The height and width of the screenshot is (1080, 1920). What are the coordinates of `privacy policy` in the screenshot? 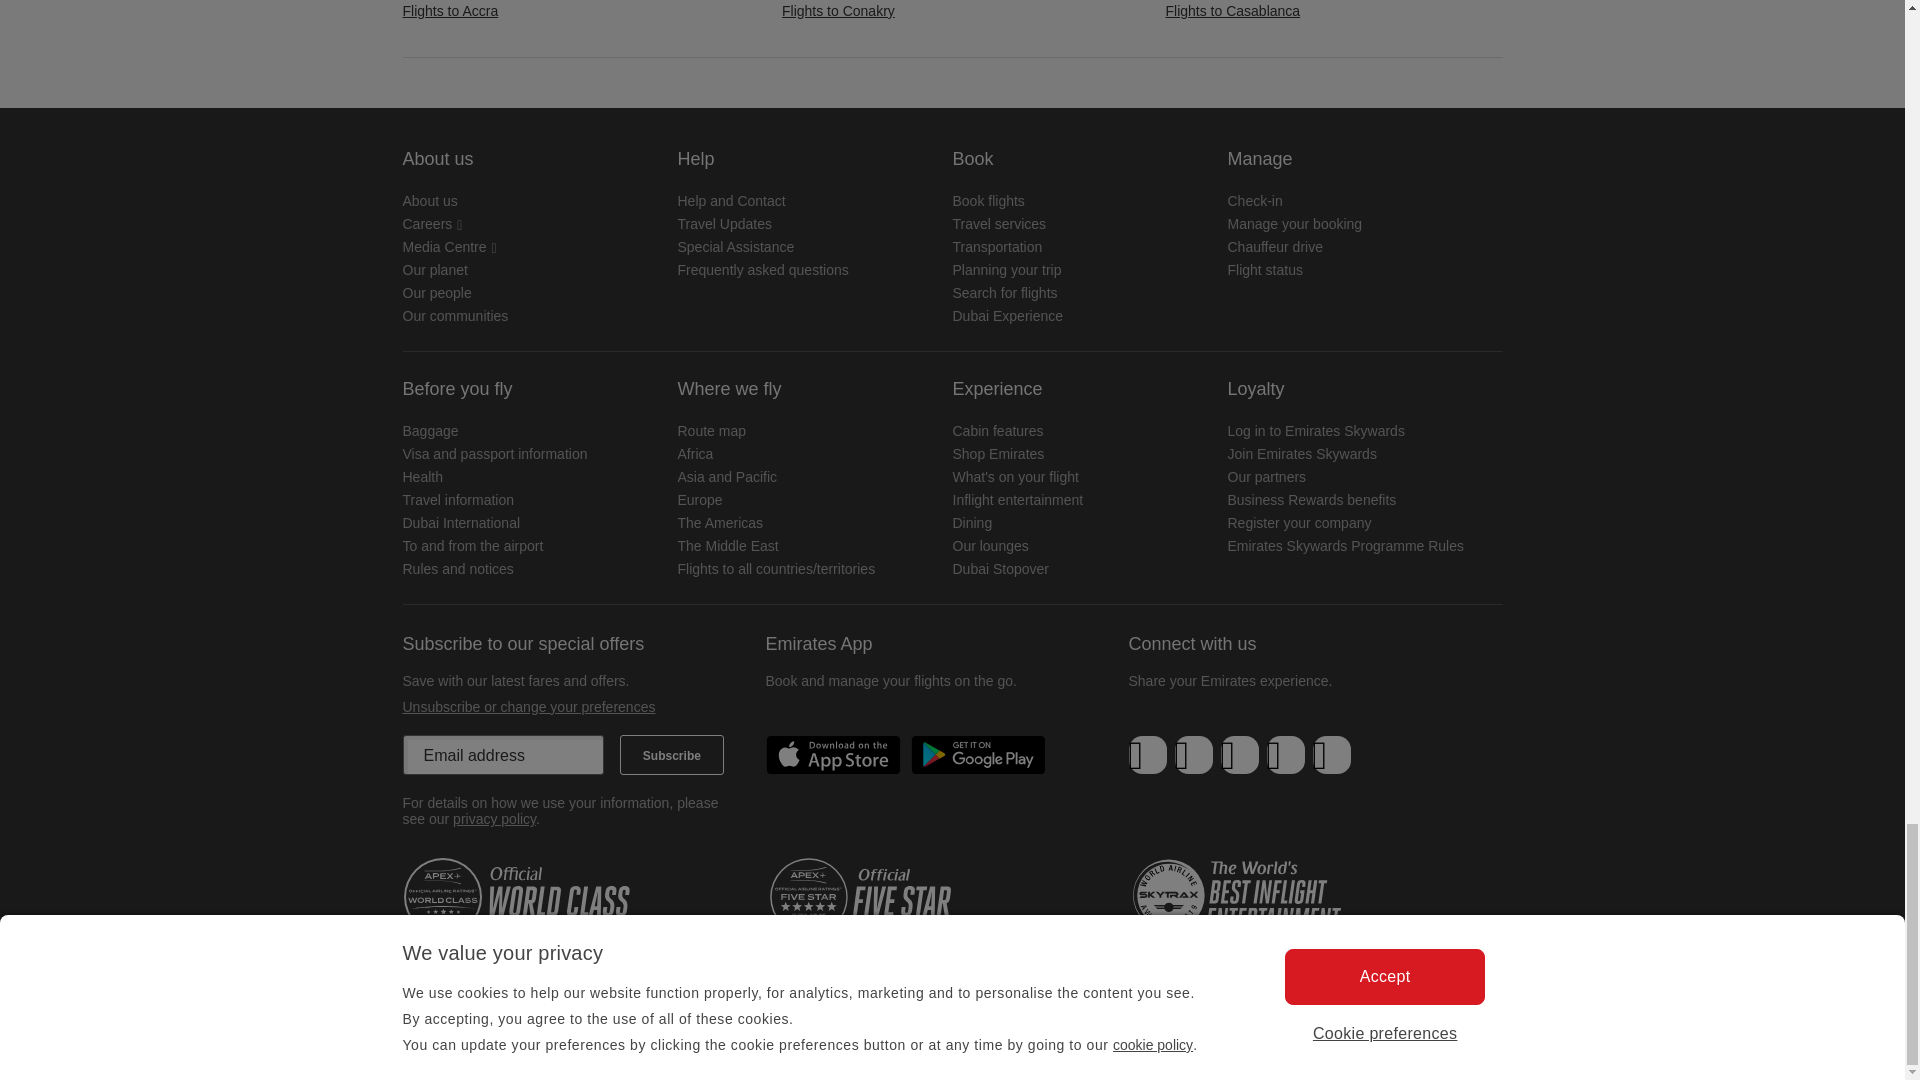 It's located at (494, 819).